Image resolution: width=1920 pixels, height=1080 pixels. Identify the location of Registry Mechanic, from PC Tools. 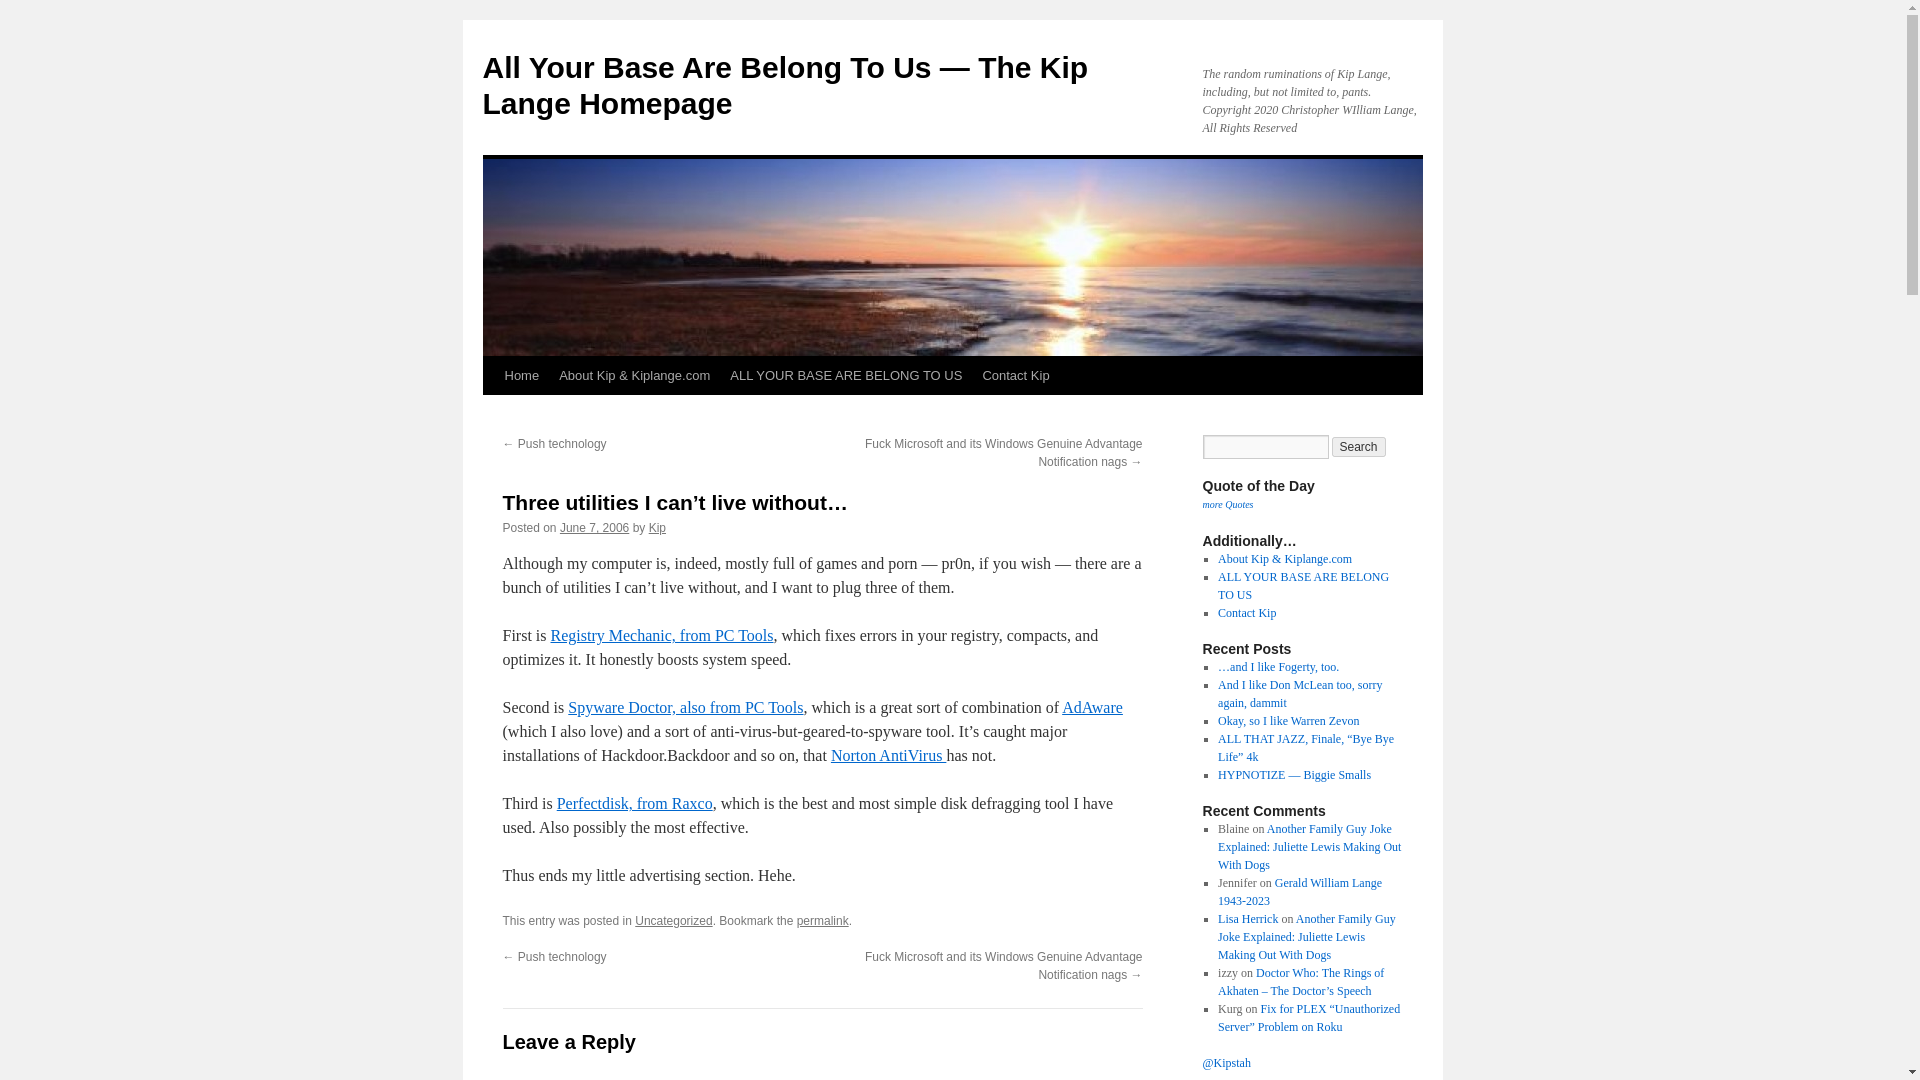
(662, 635).